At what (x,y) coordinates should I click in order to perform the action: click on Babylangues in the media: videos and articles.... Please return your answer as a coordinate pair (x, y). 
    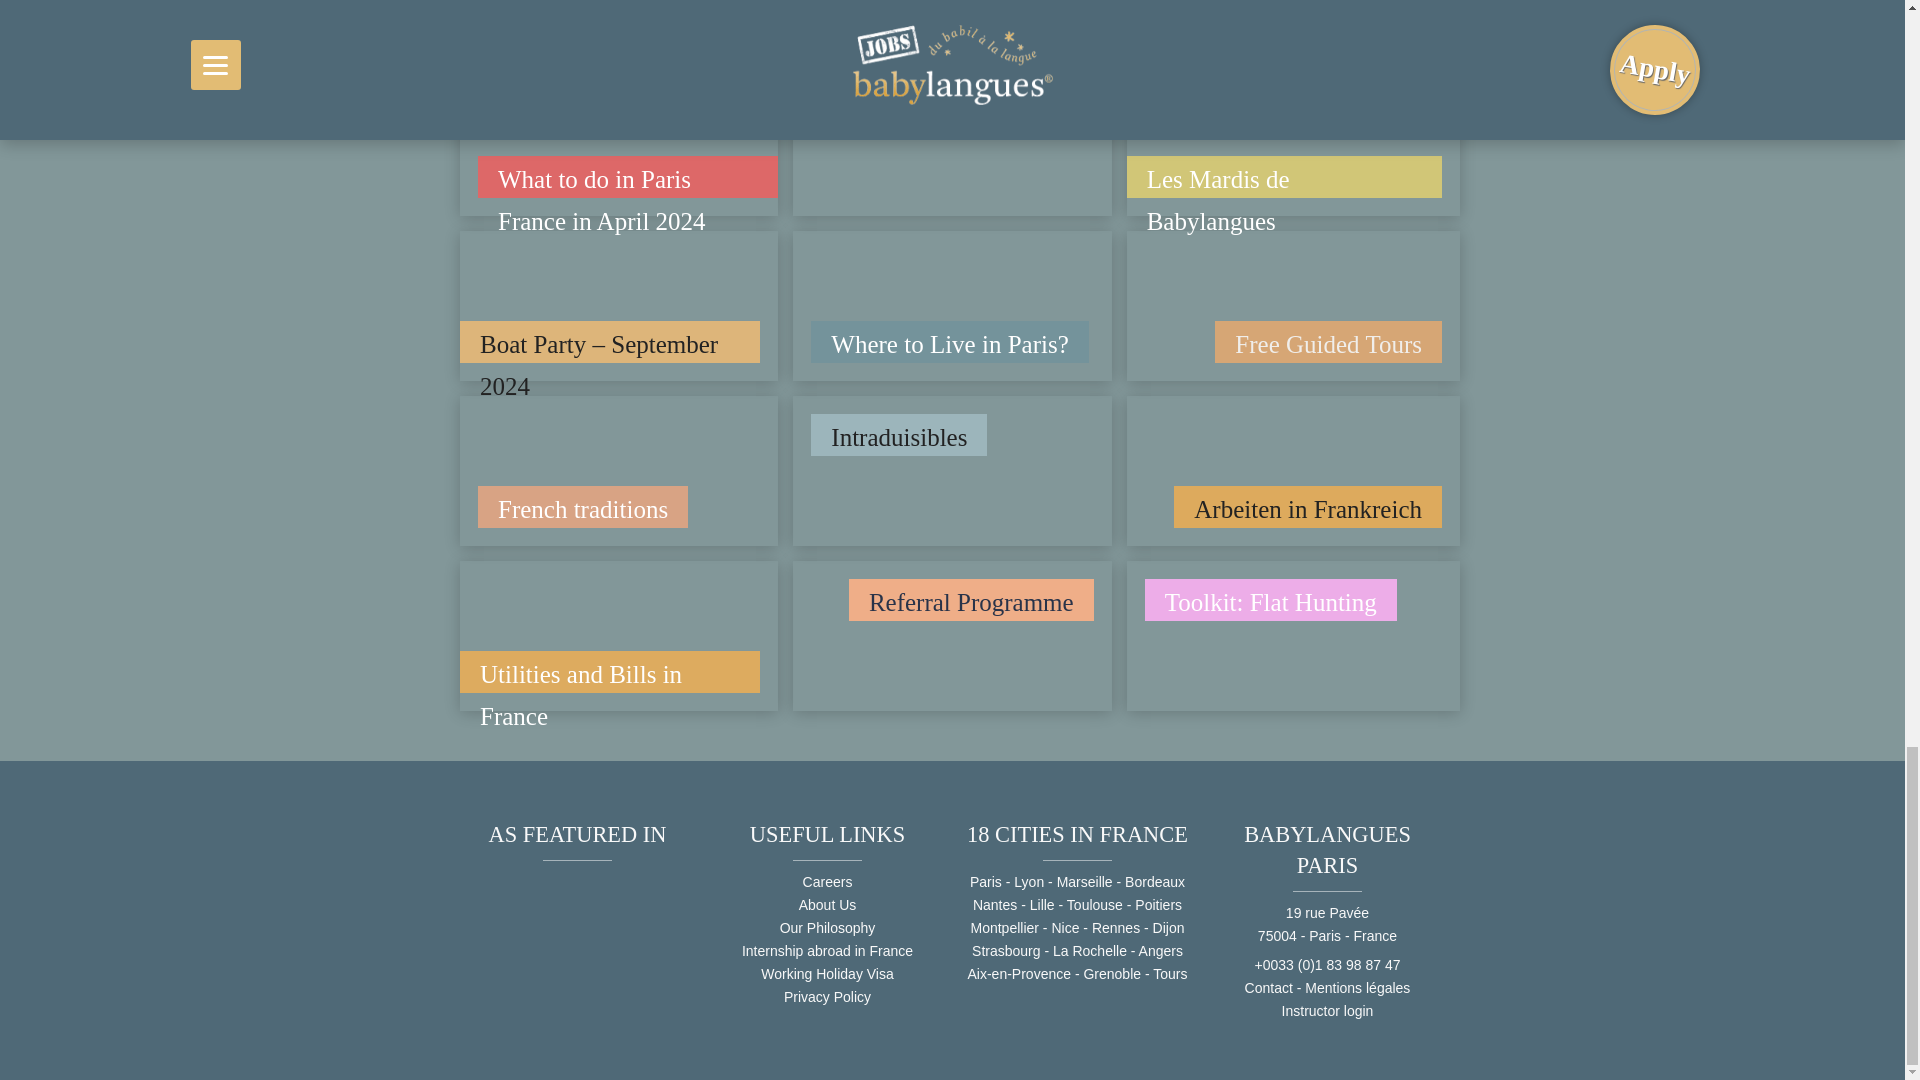
    Looking at the image, I should click on (549, 957).